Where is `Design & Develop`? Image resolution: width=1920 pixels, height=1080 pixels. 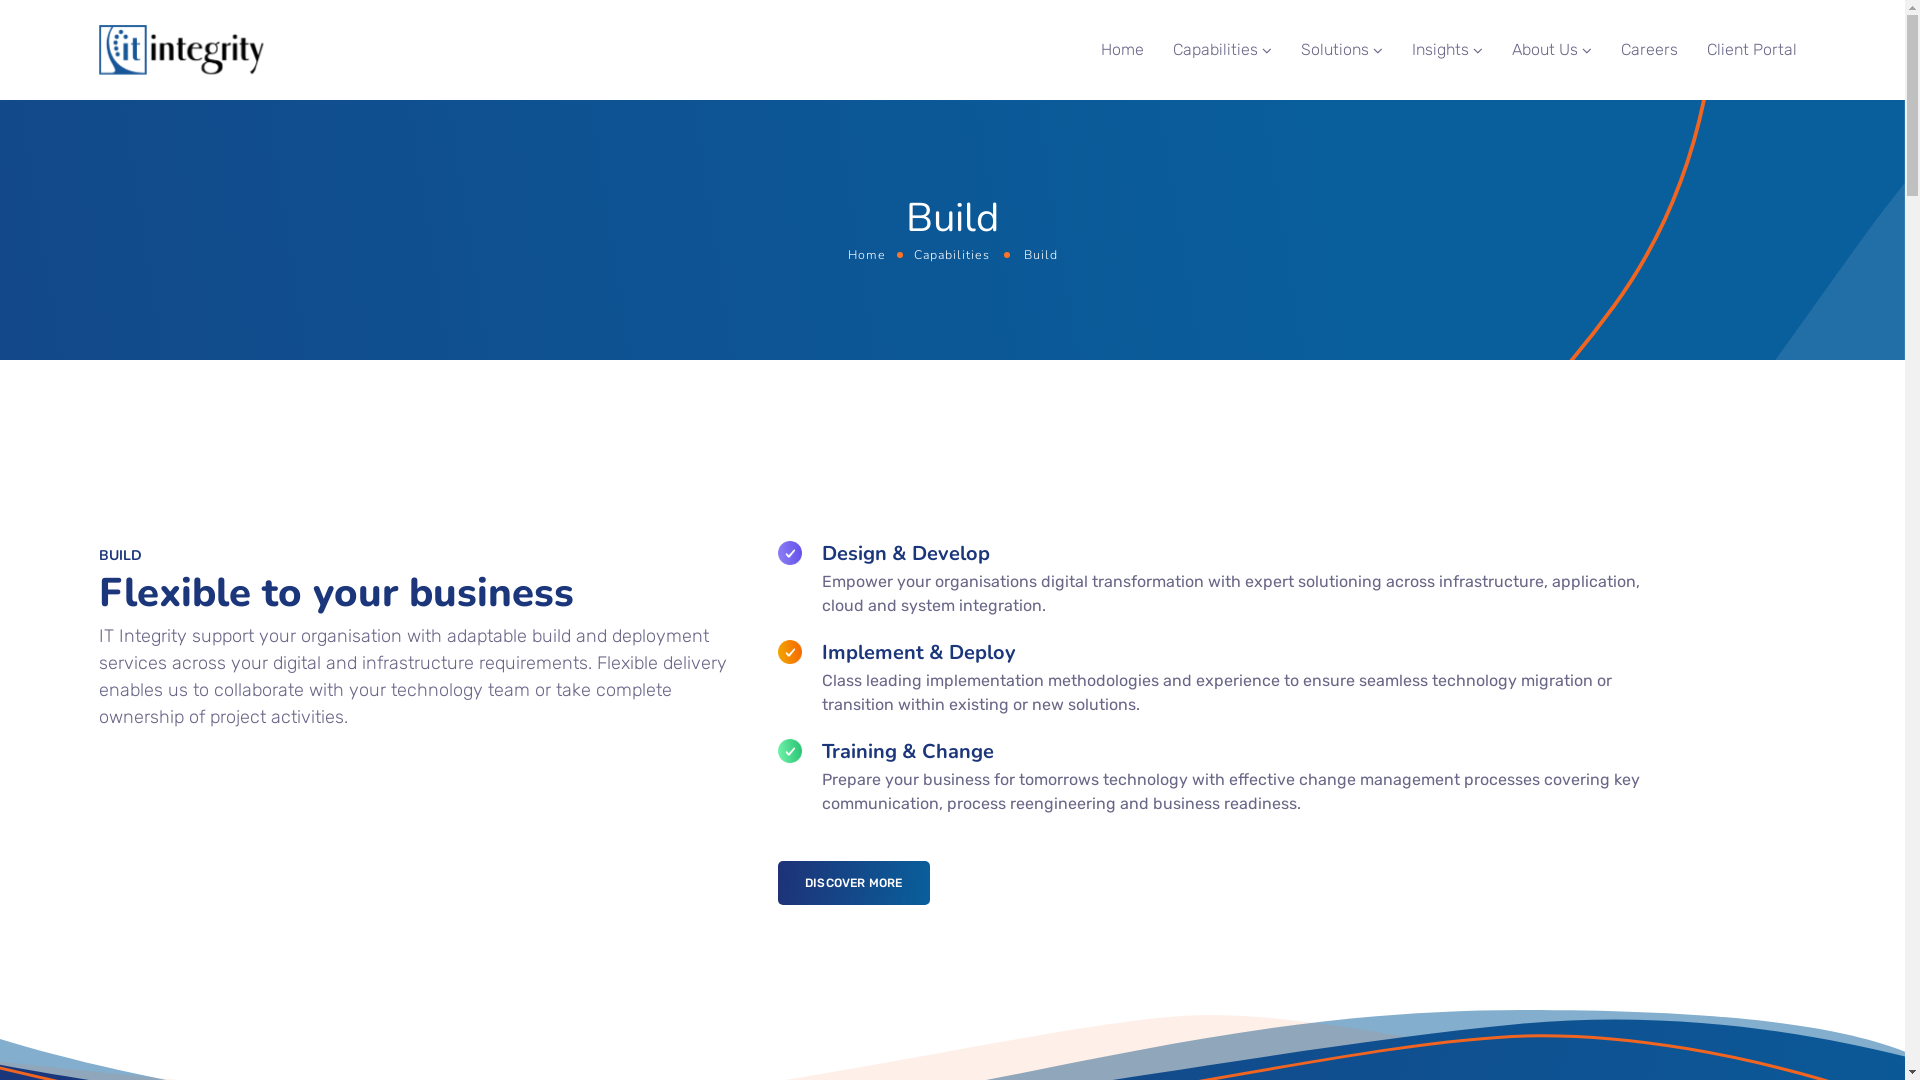 Design & Develop is located at coordinates (906, 554).